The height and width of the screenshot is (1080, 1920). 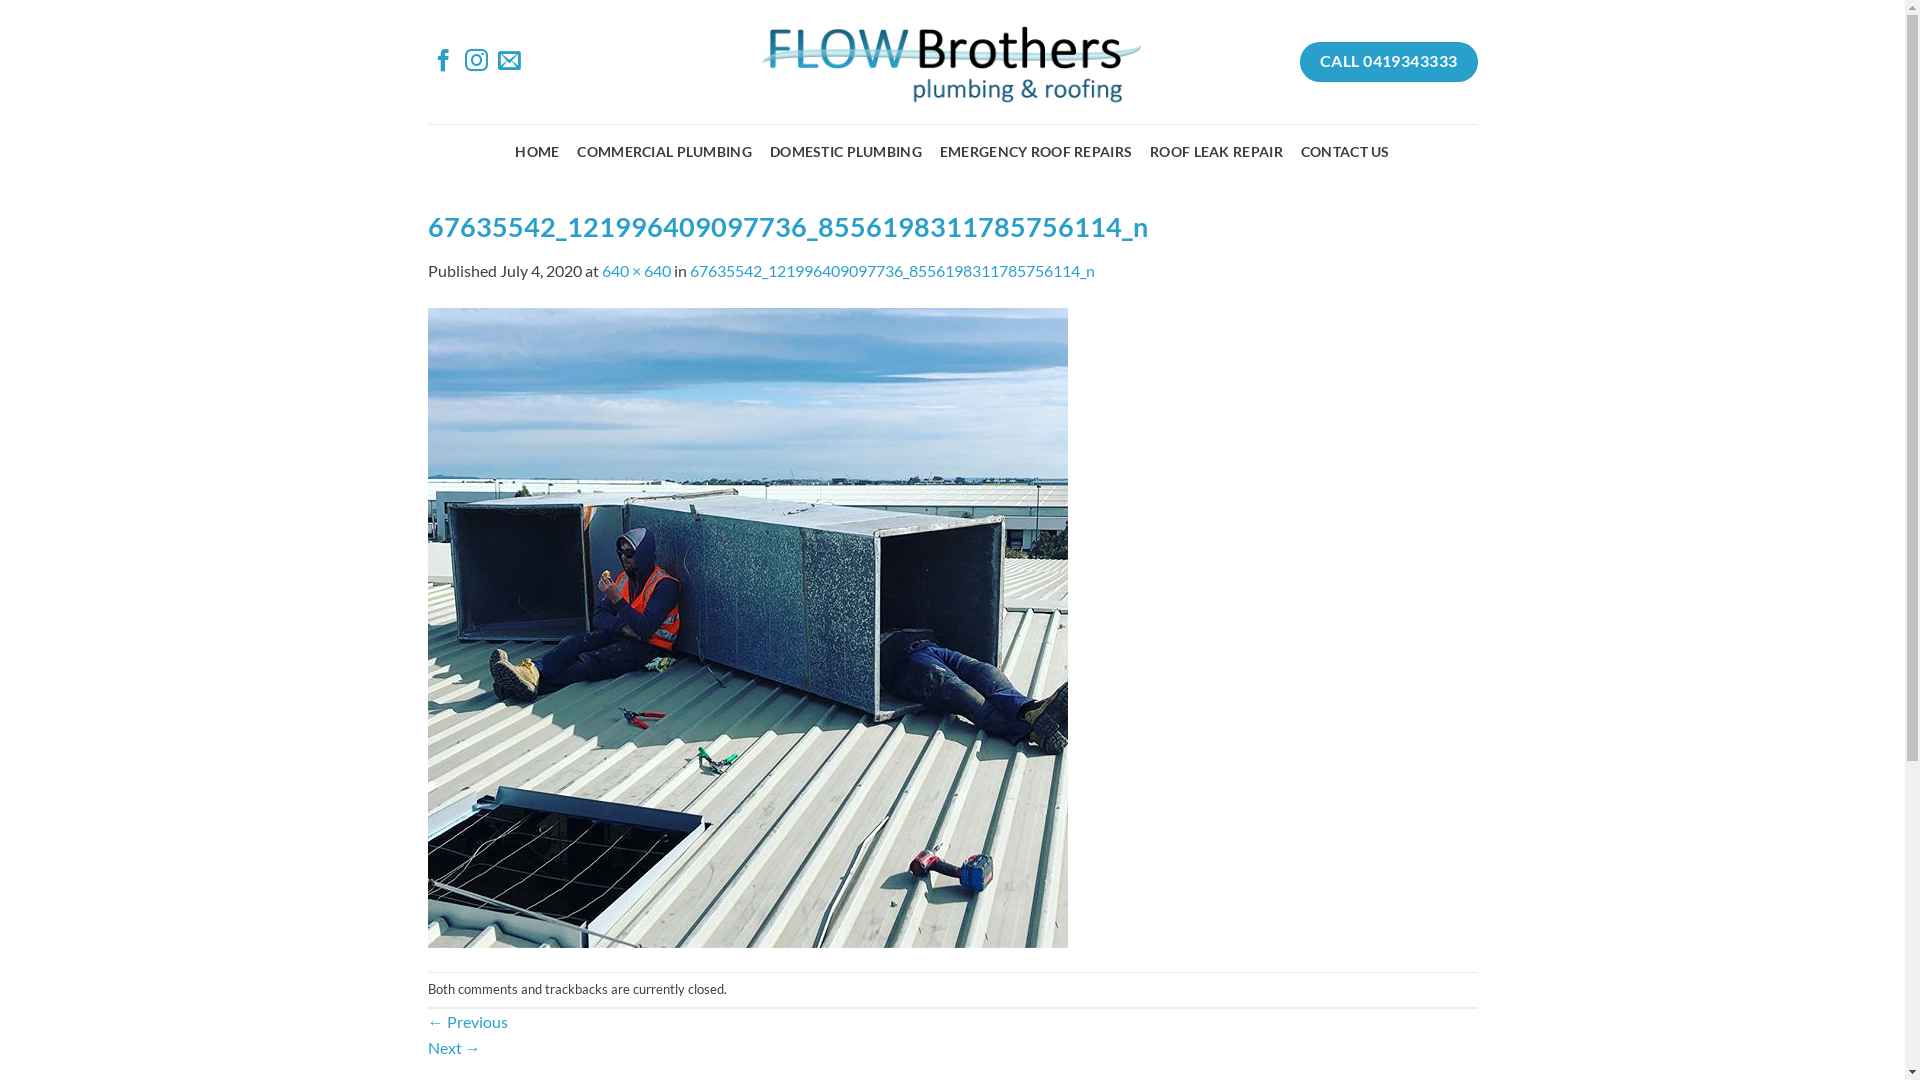 What do you see at coordinates (892, 270) in the screenshot?
I see `67635542_121996409097736_8556198311785756114_n` at bounding box center [892, 270].